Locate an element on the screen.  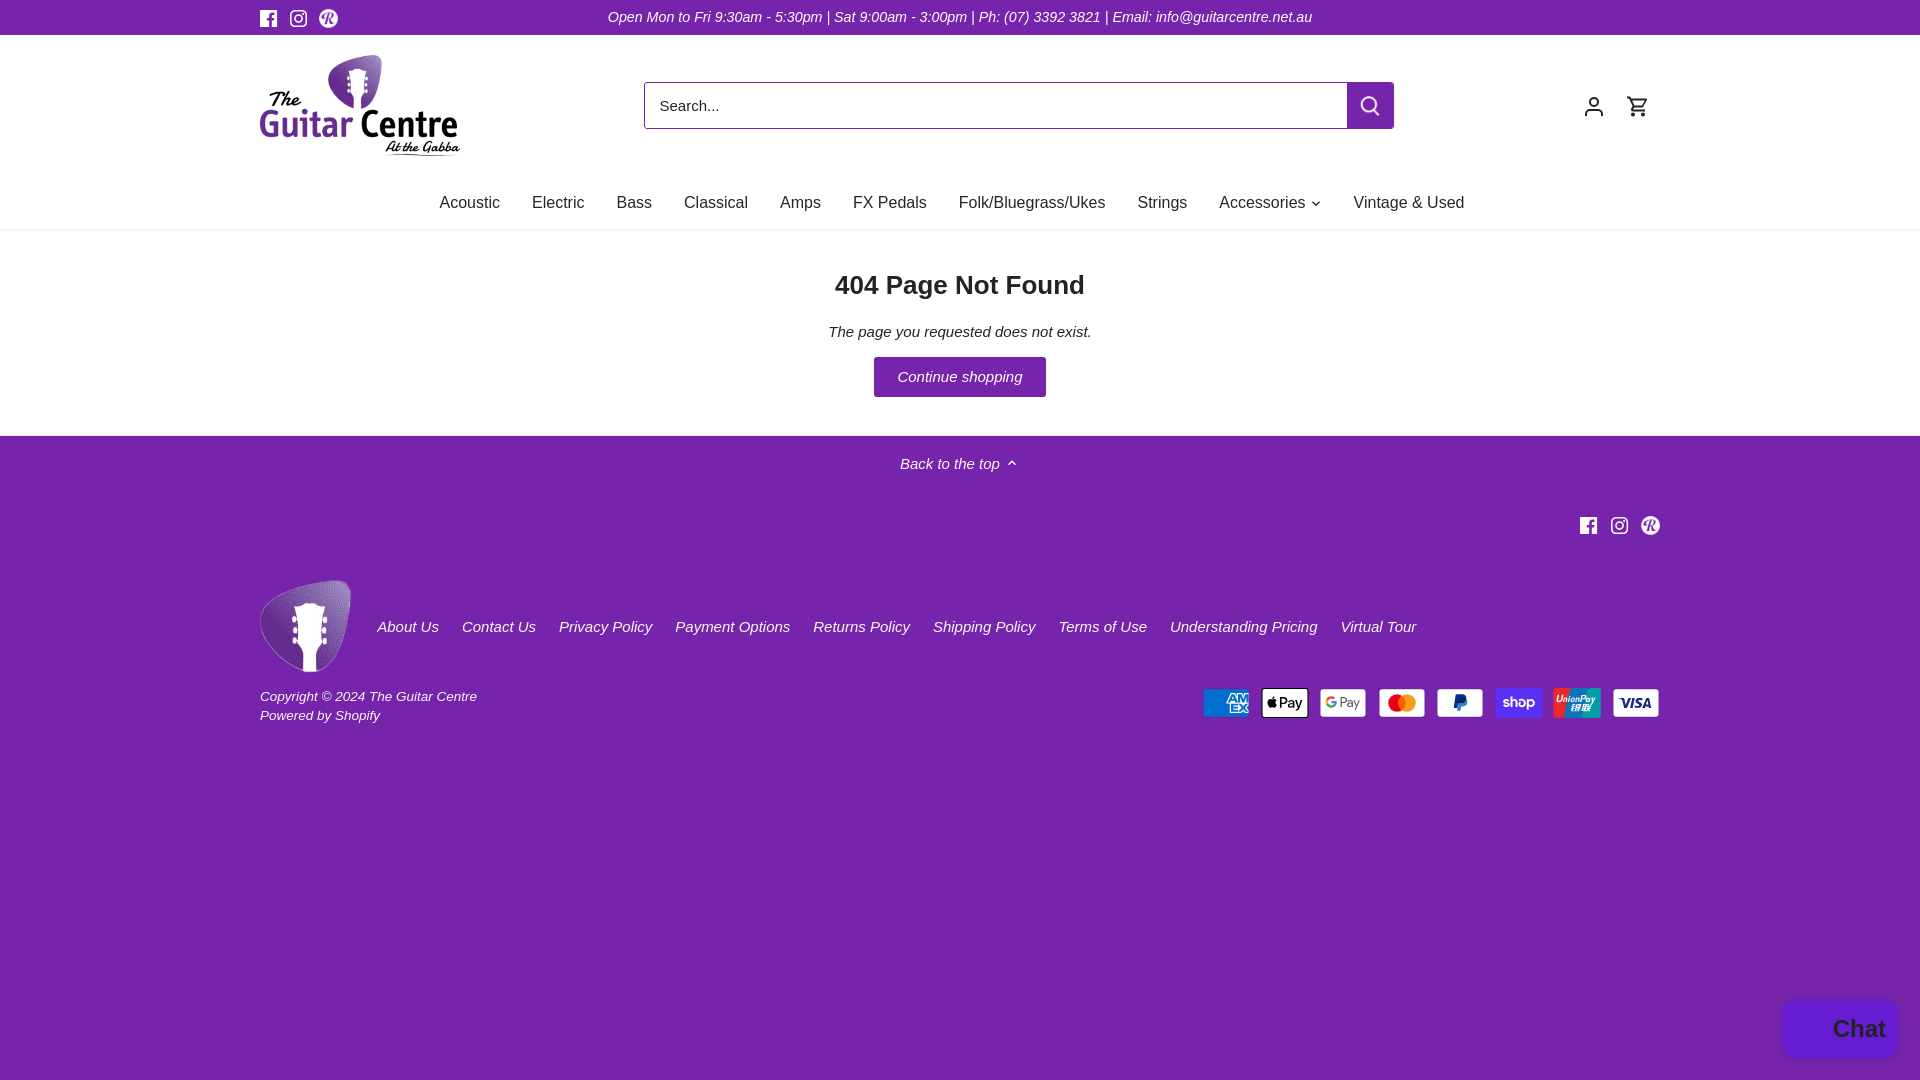
Instagram is located at coordinates (298, 18).